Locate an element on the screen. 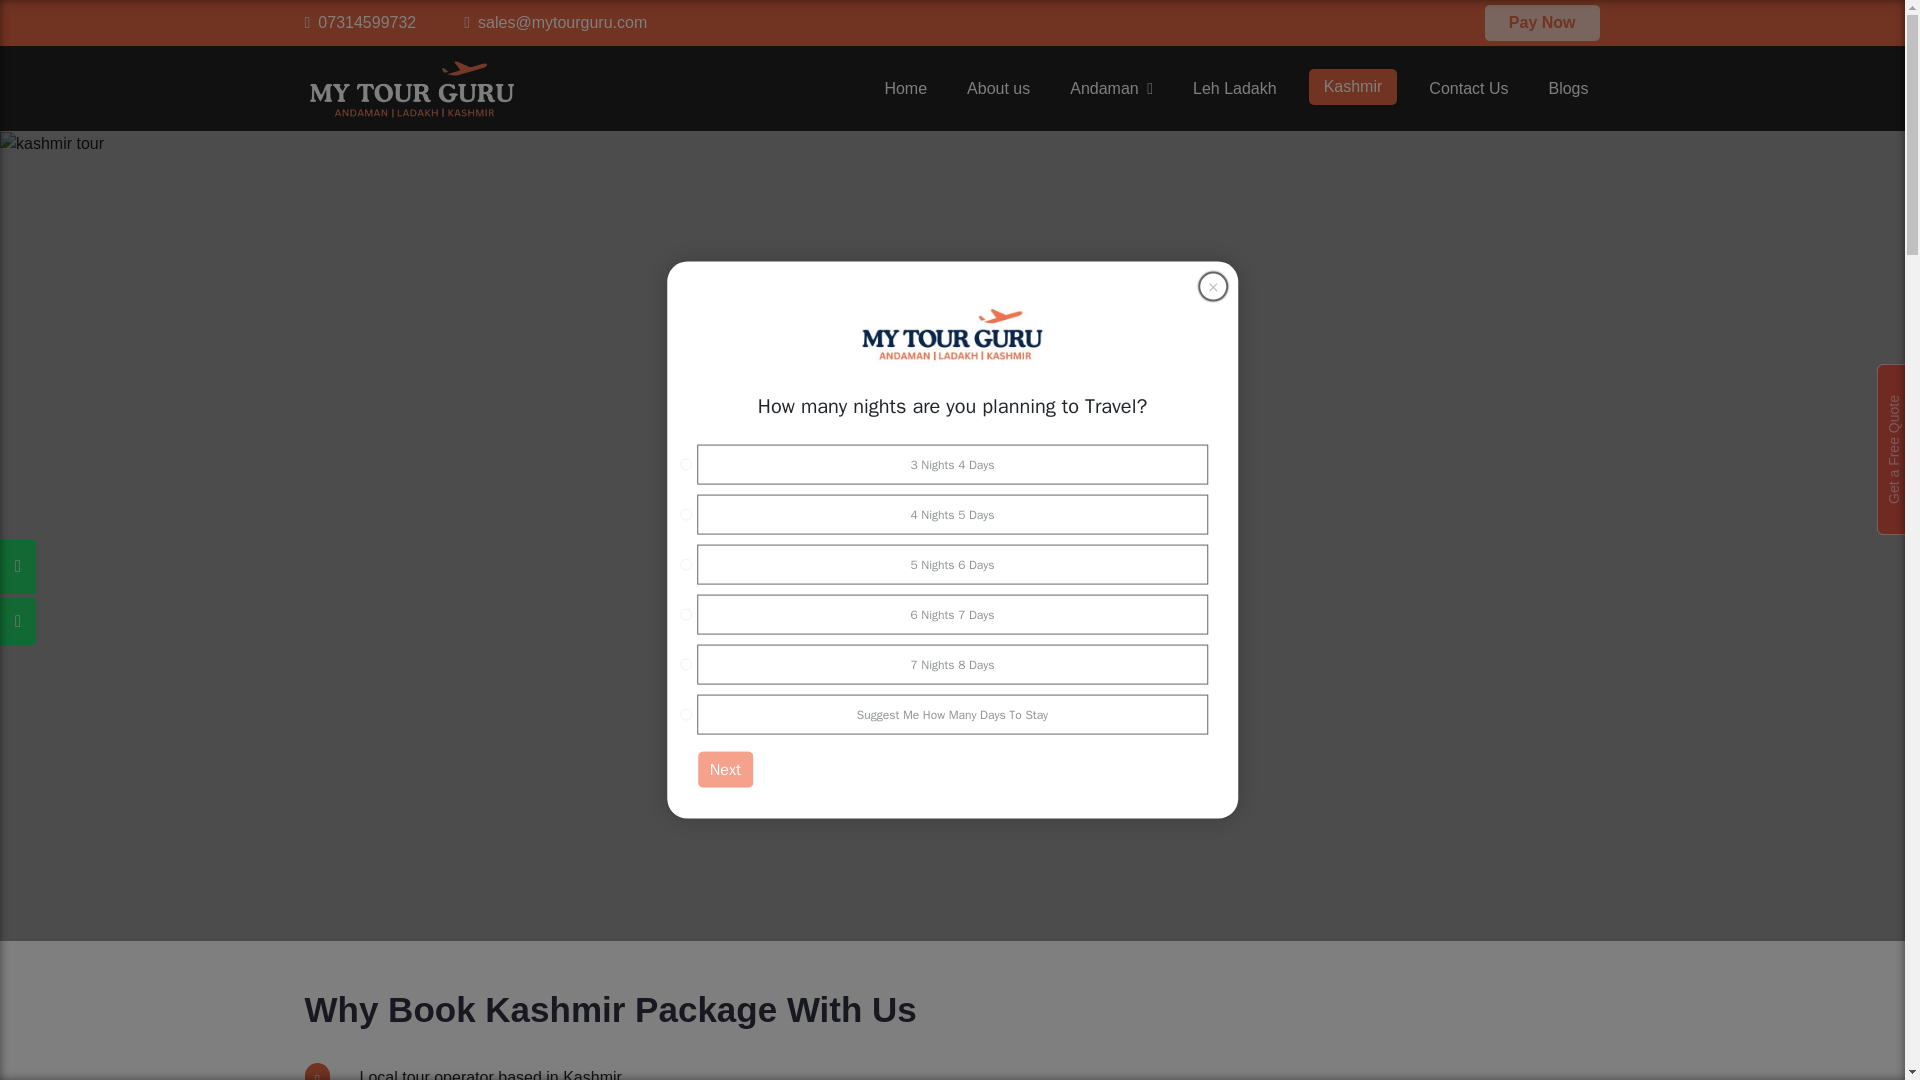 The image size is (1920, 1080). 7 Nights 8 Days is located at coordinates (685, 663).